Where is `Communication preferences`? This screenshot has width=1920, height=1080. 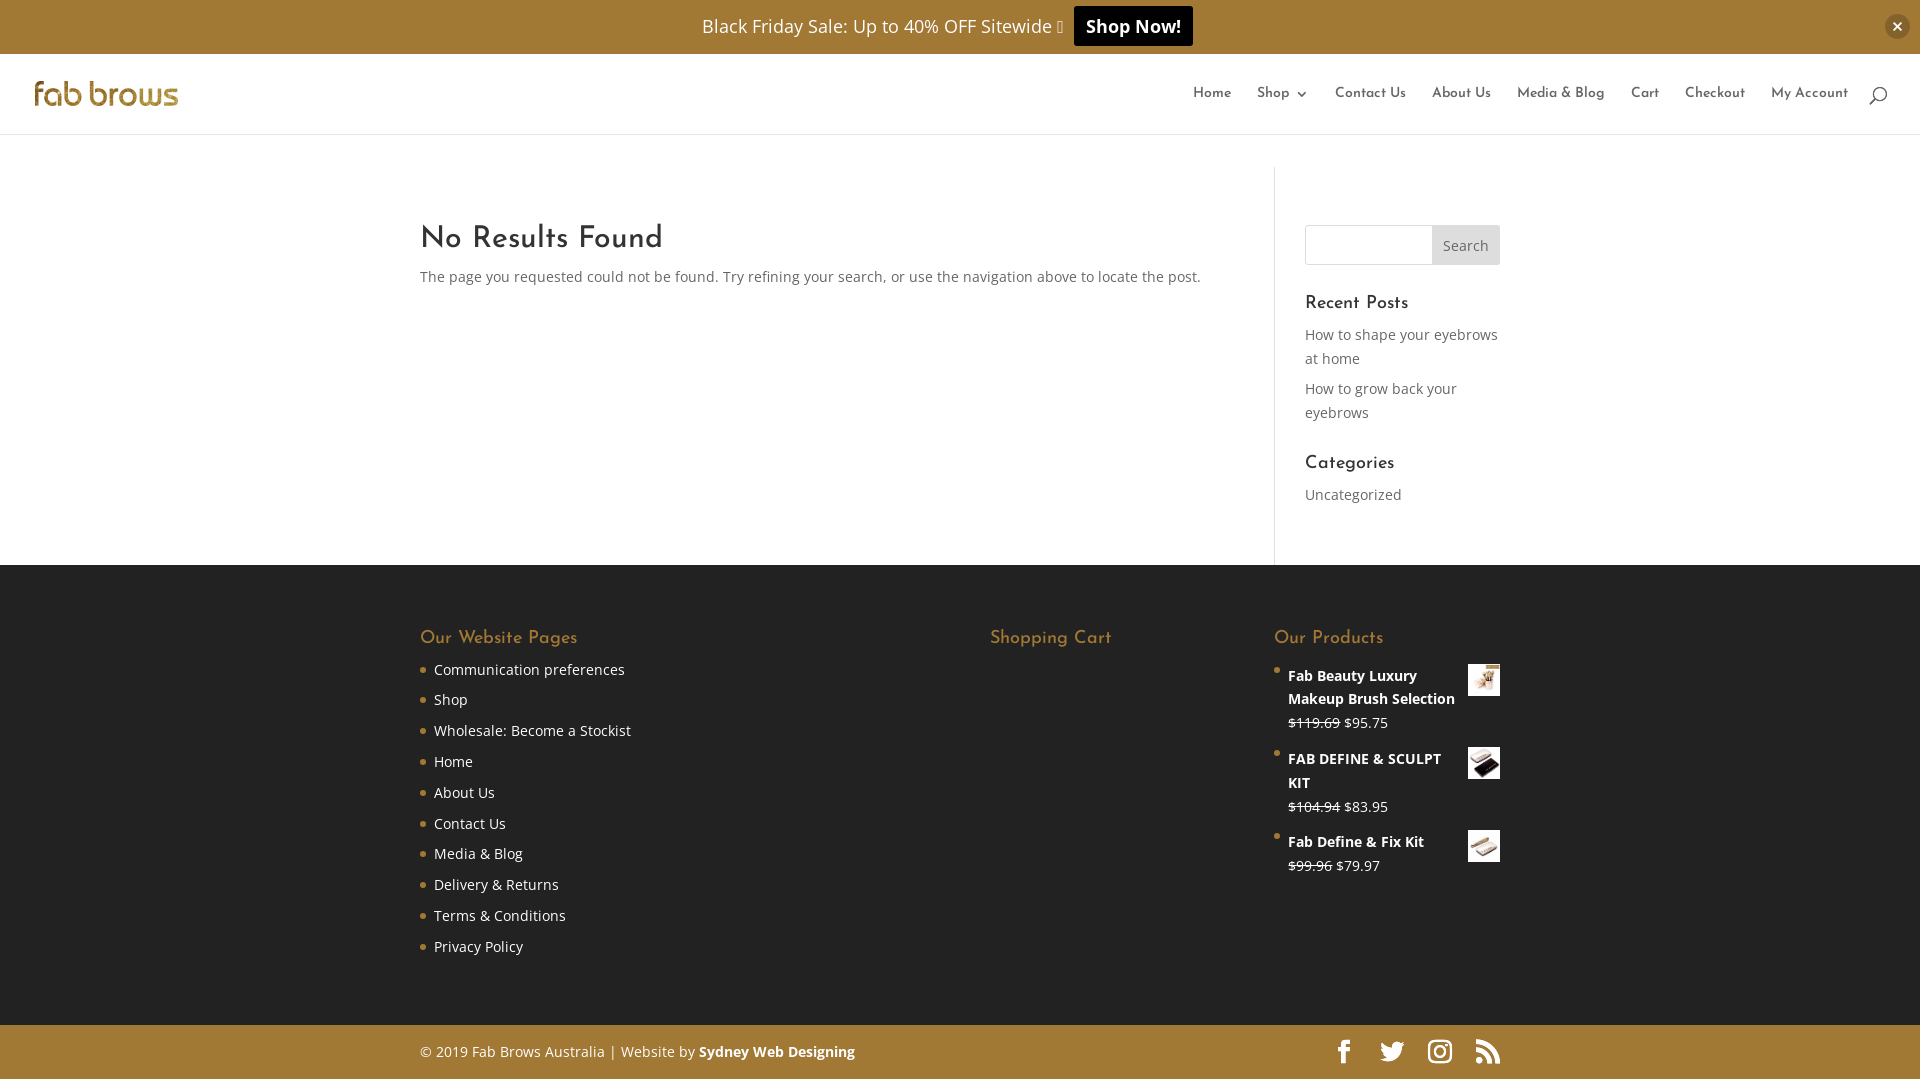
Communication preferences is located at coordinates (530, 670).